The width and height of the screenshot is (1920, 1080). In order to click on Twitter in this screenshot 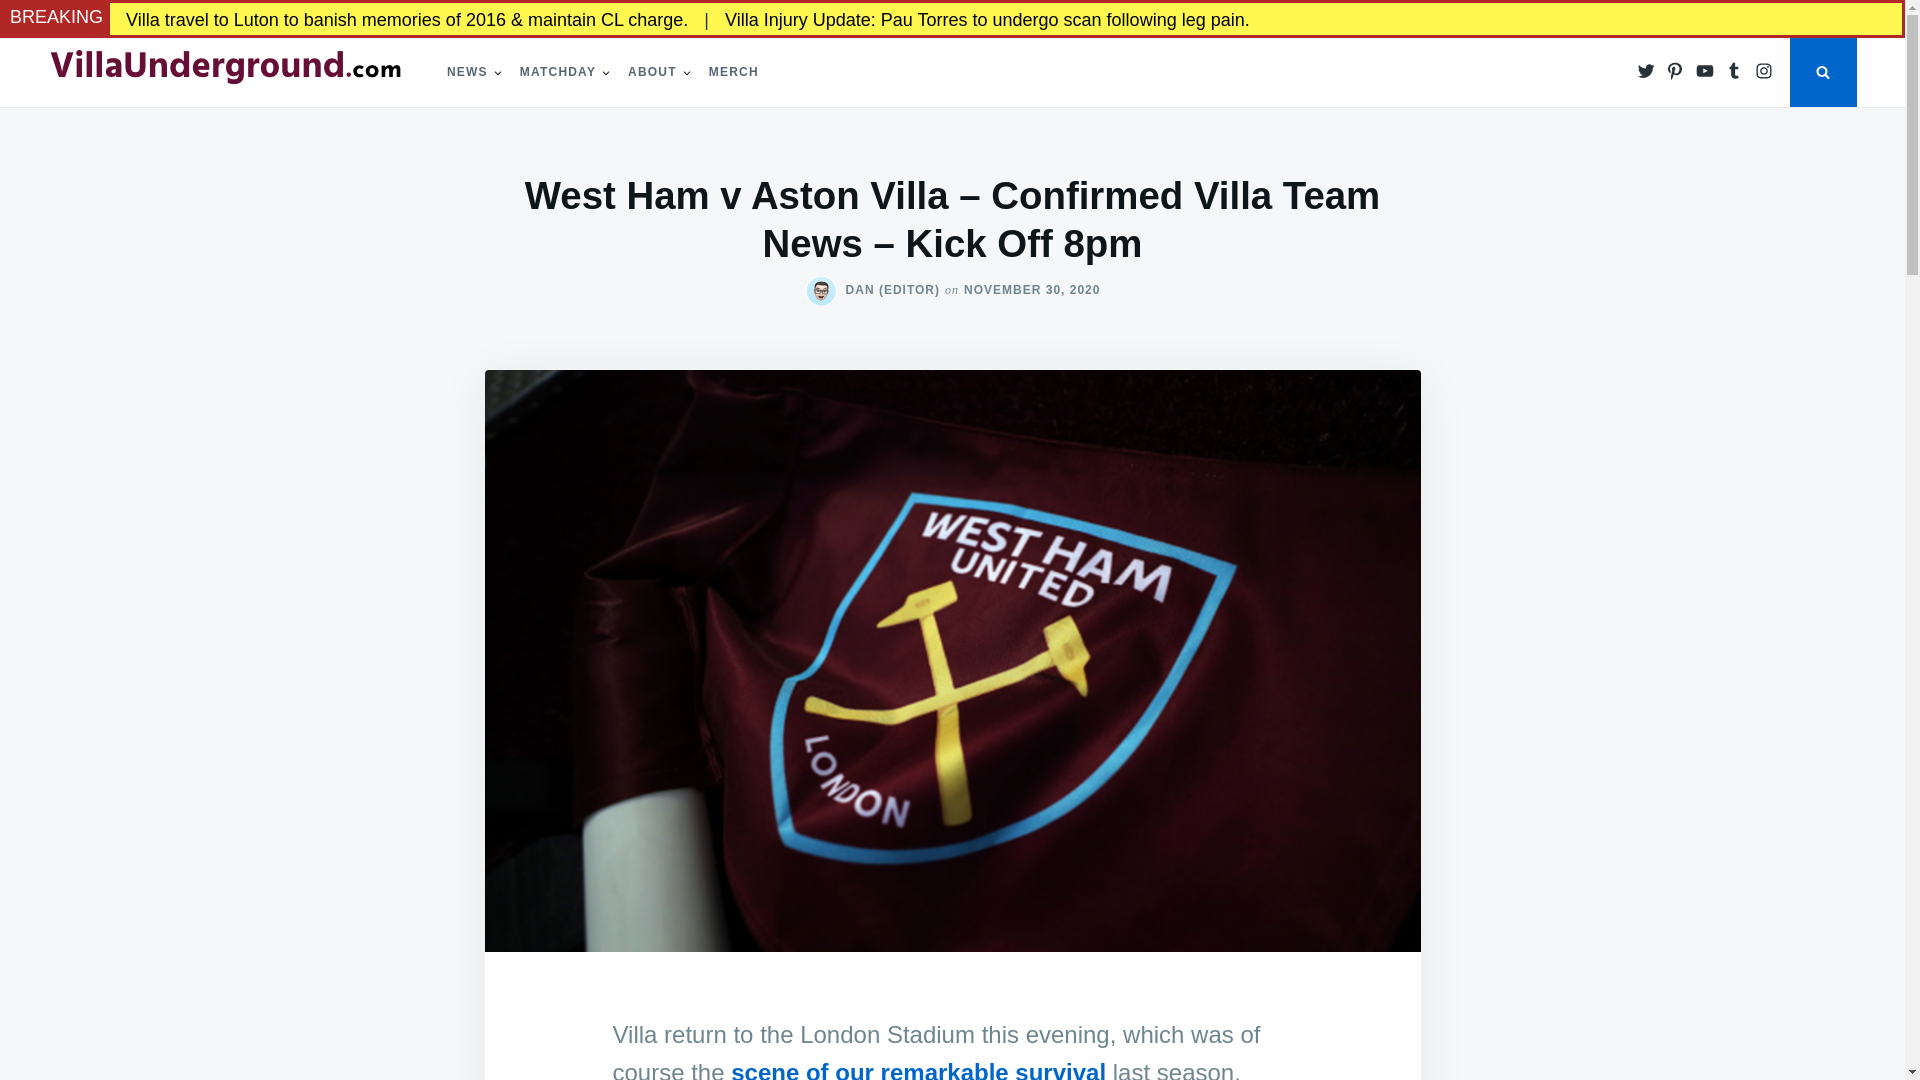, I will do `click(1645, 68)`.